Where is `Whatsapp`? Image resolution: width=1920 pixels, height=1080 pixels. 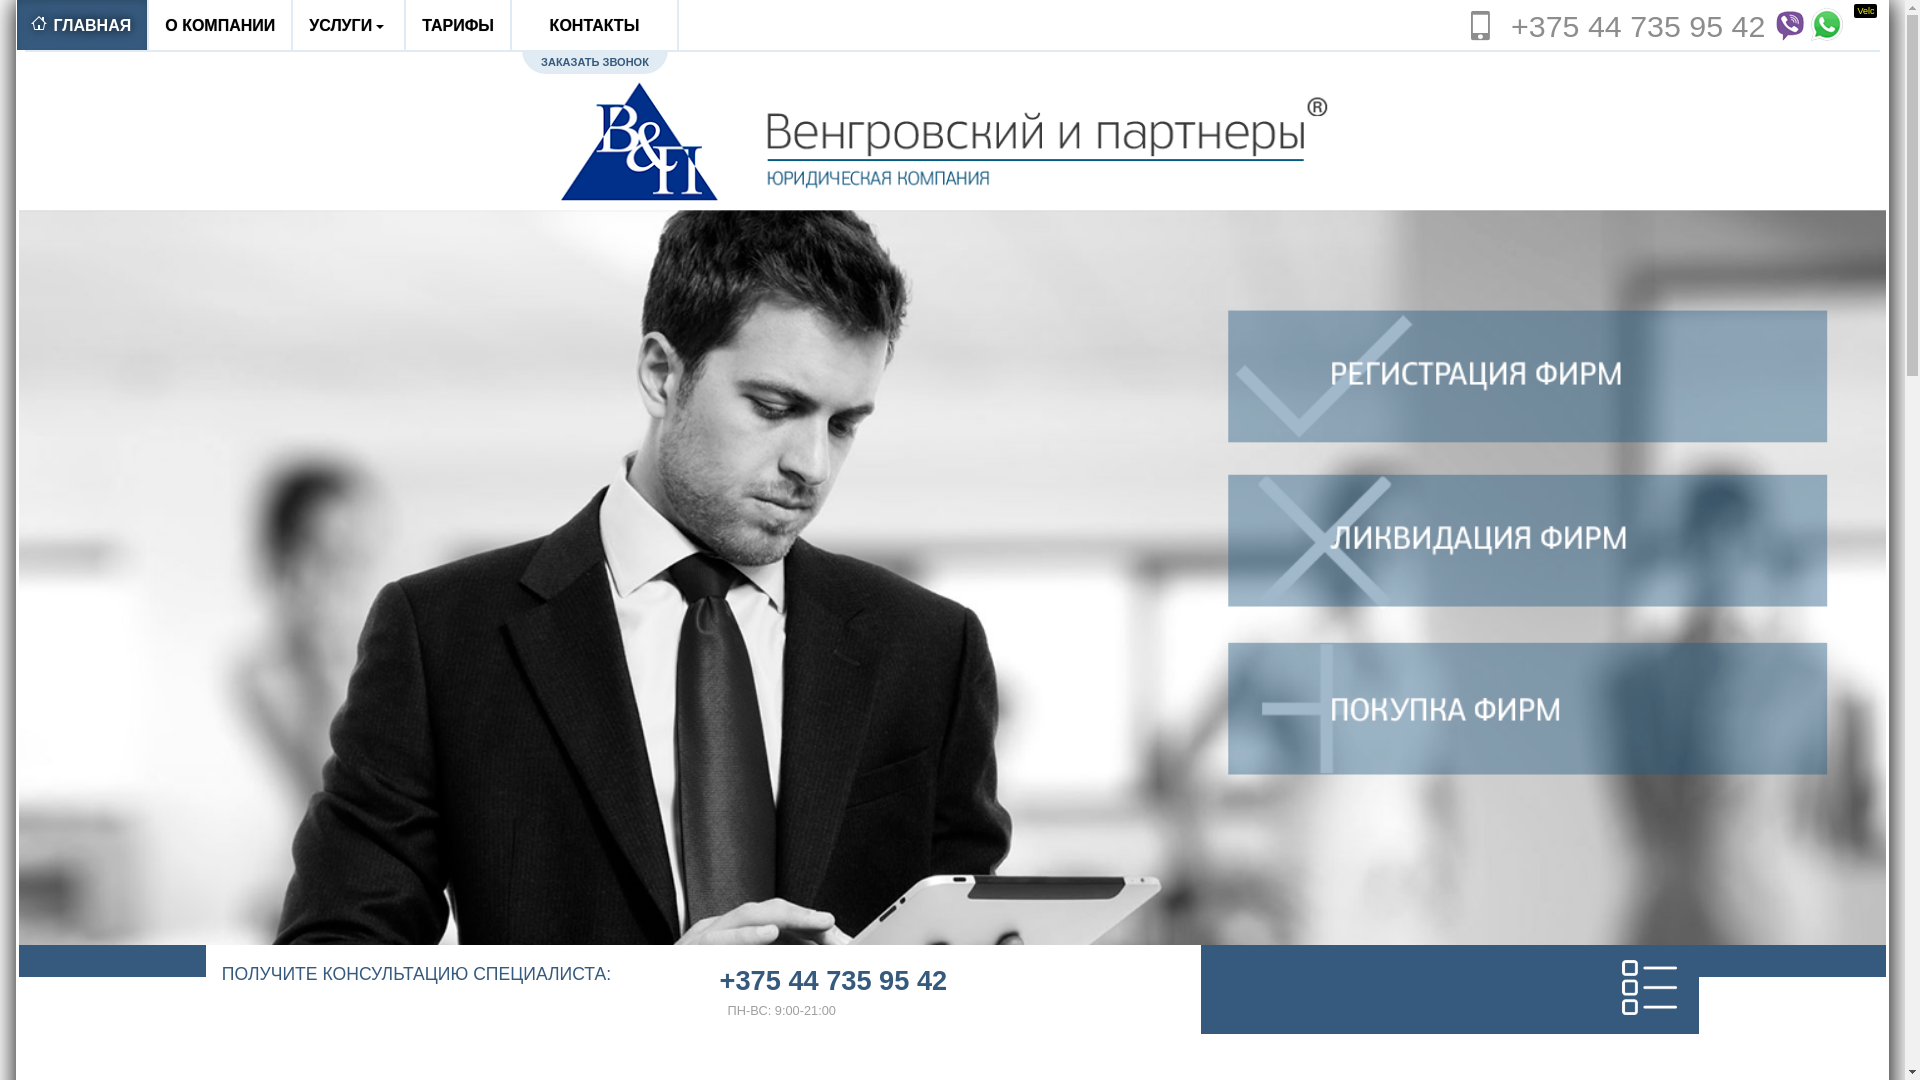
Whatsapp is located at coordinates (1829, 25).